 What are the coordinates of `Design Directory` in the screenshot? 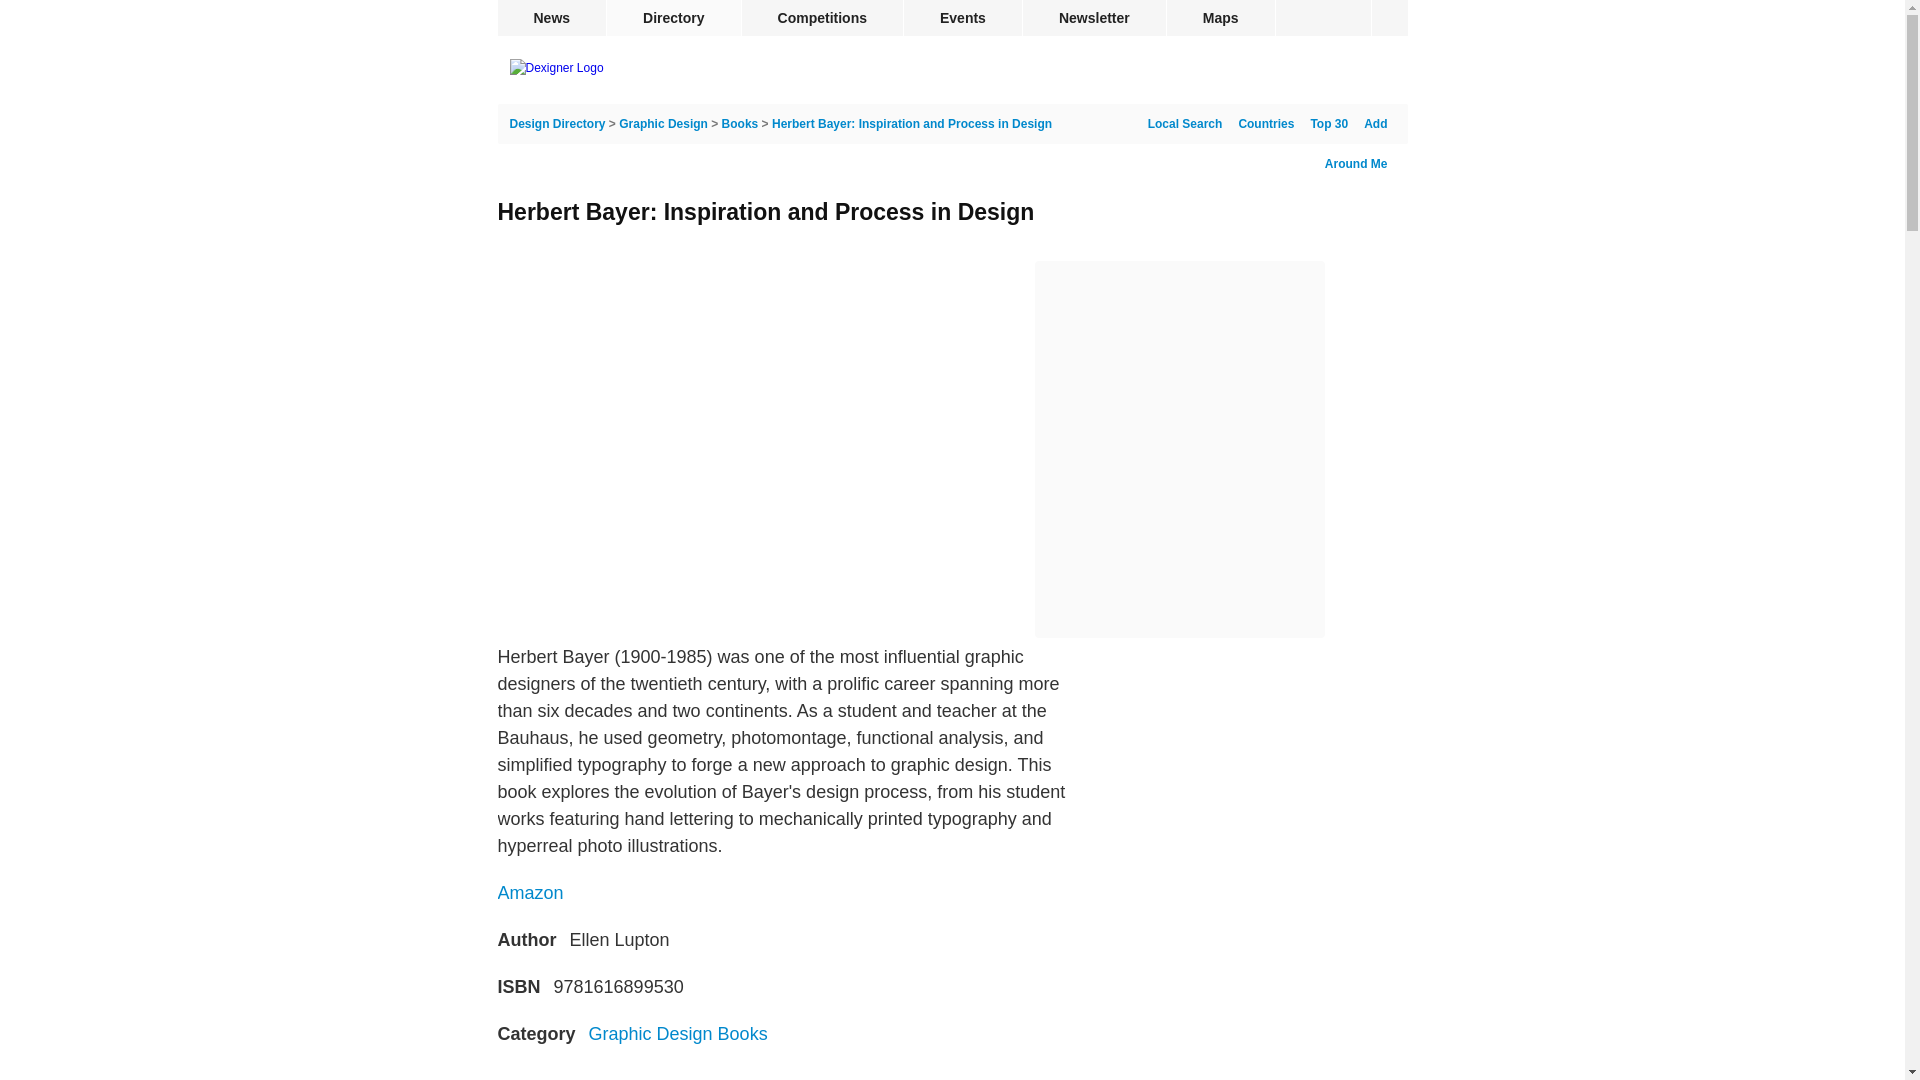 It's located at (558, 123).